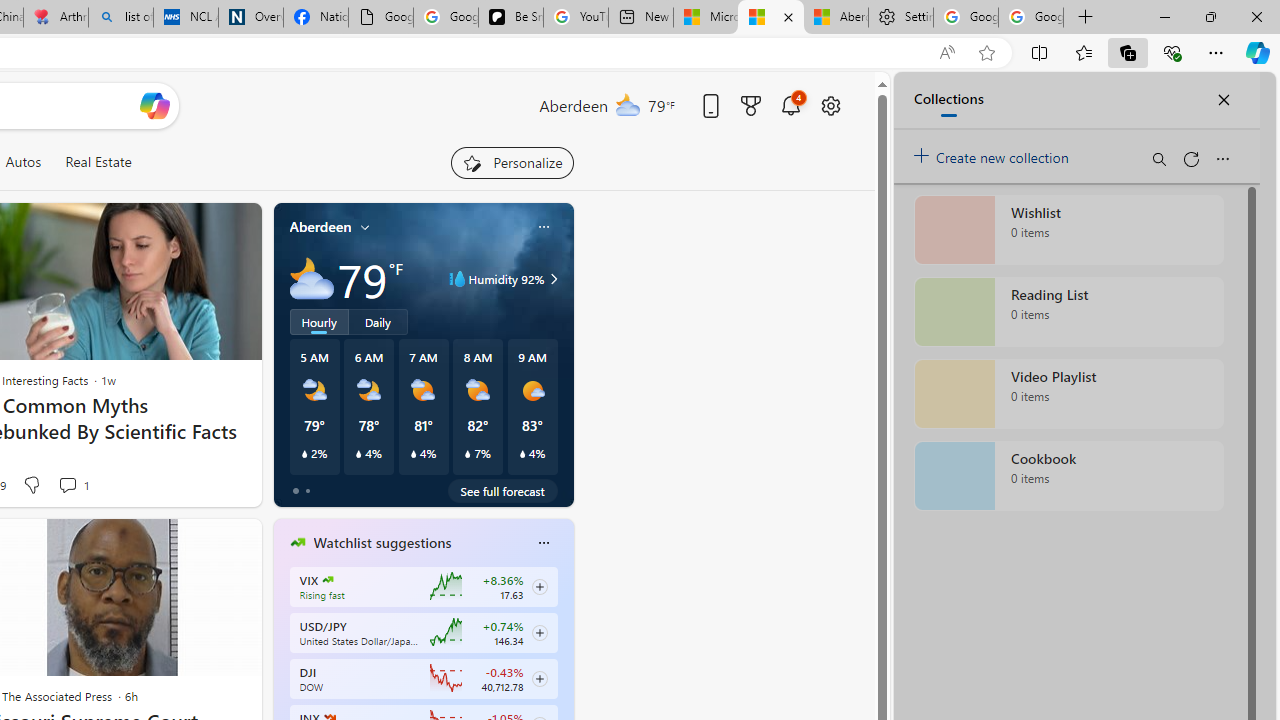 This screenshot has width=1280, height=720. Describe the element at coordinates (551, 278) in the screenshot. I see `Humidity 92%` at that location.